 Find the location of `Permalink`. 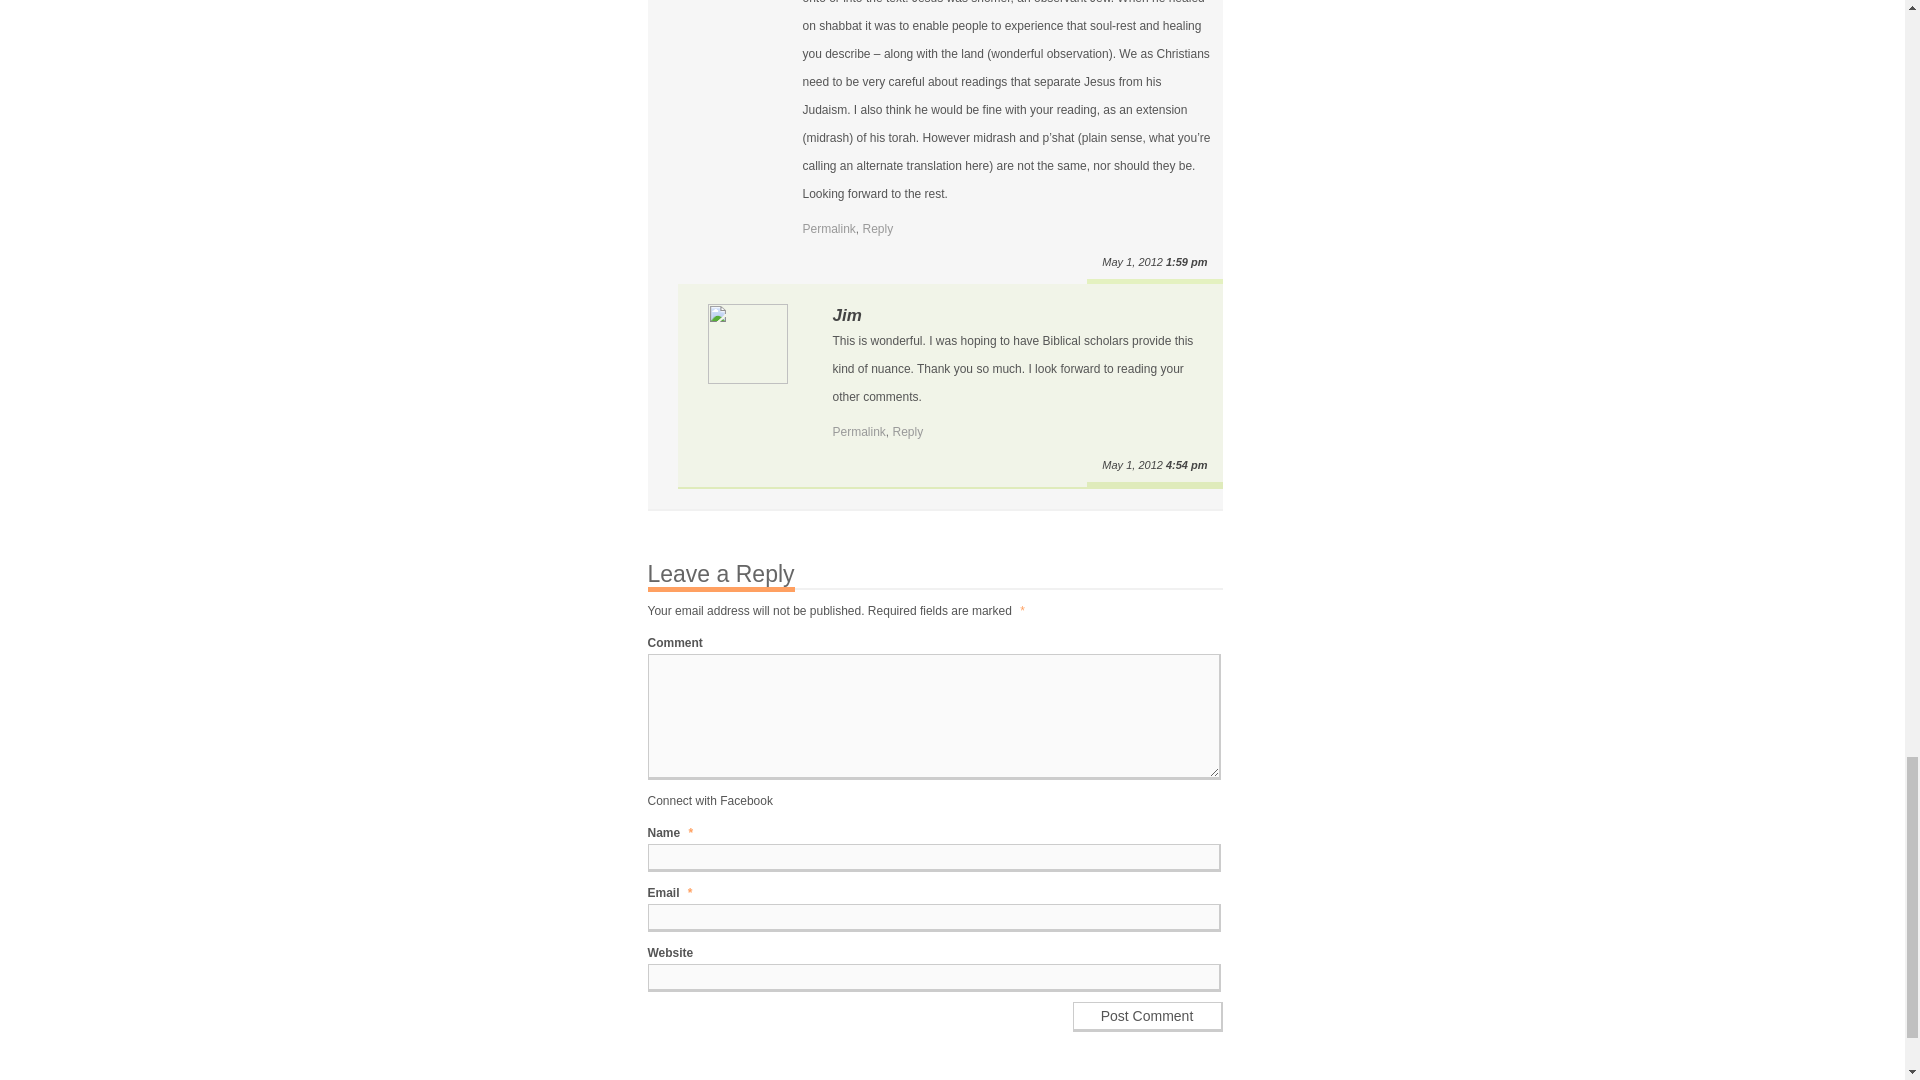

Permalink is located at coordinates (828, 229).